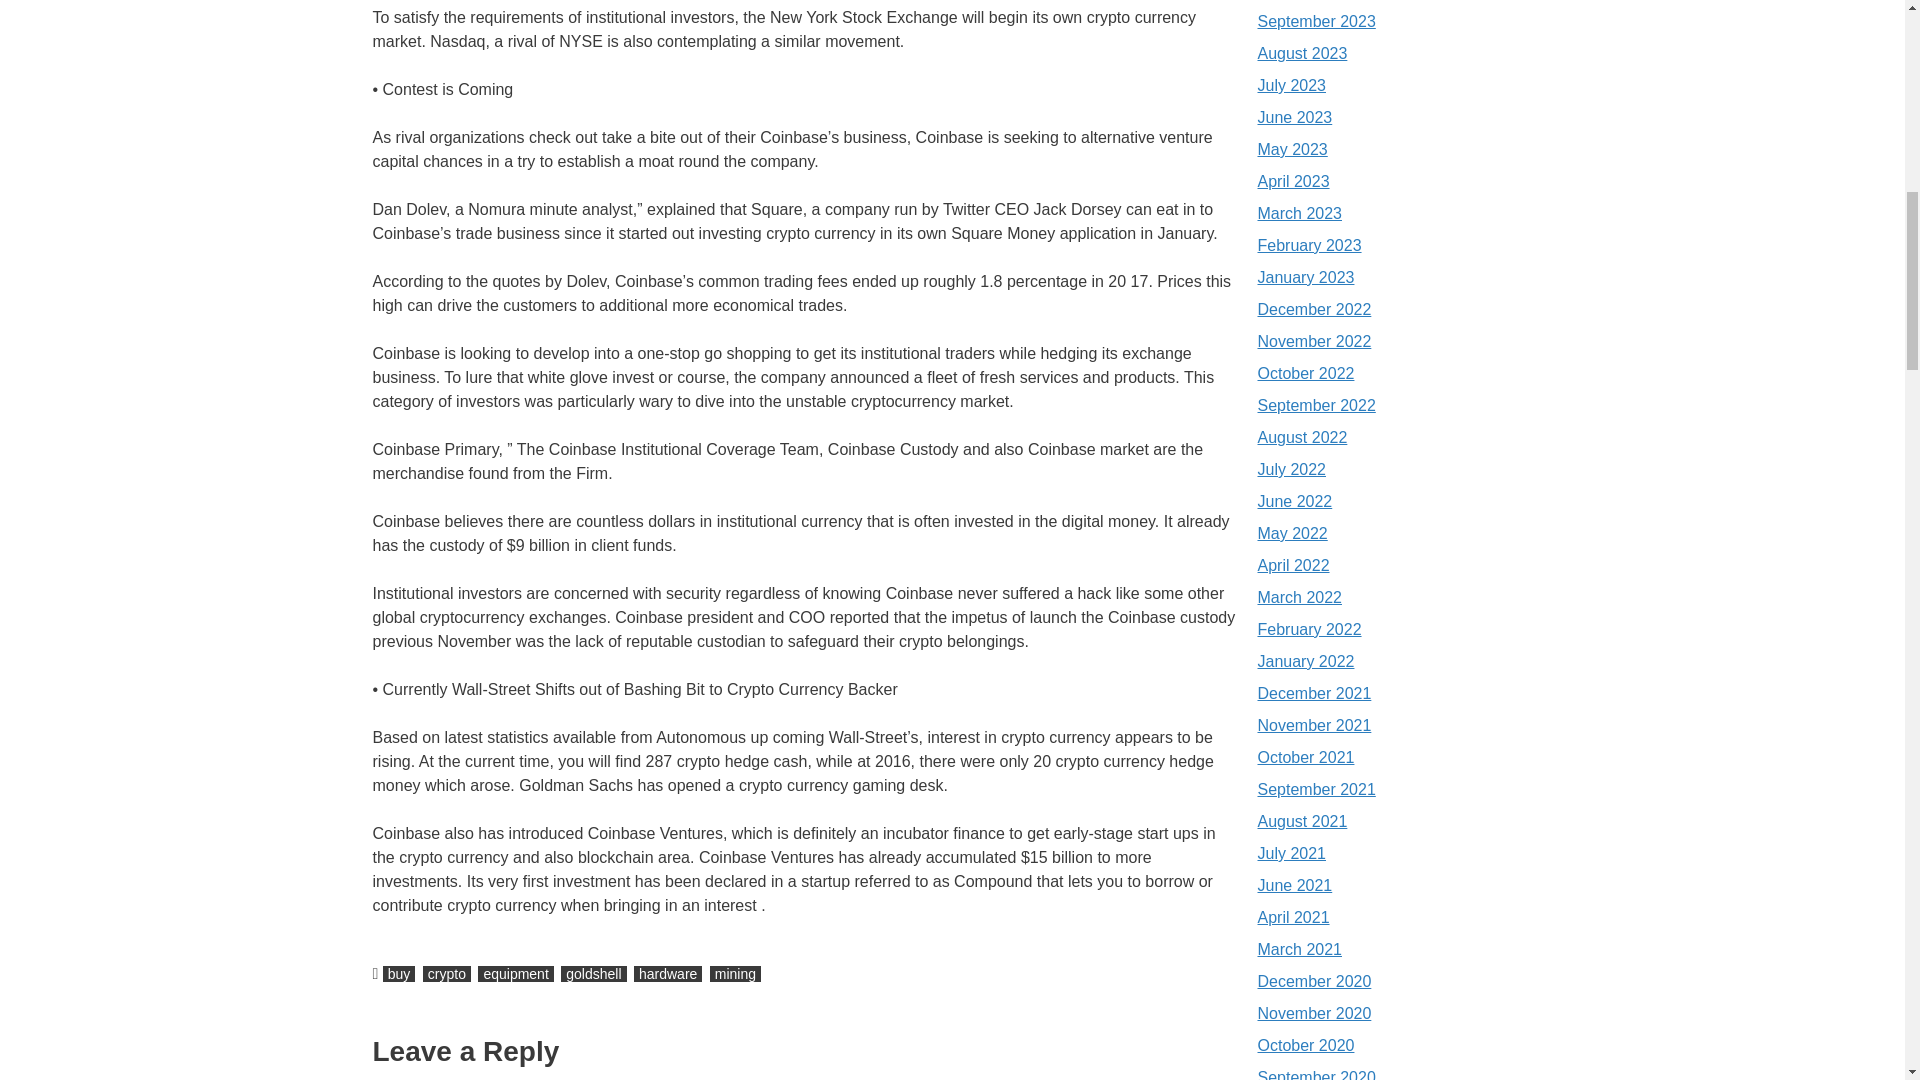  I want to click on hardware, so click(668, 973).